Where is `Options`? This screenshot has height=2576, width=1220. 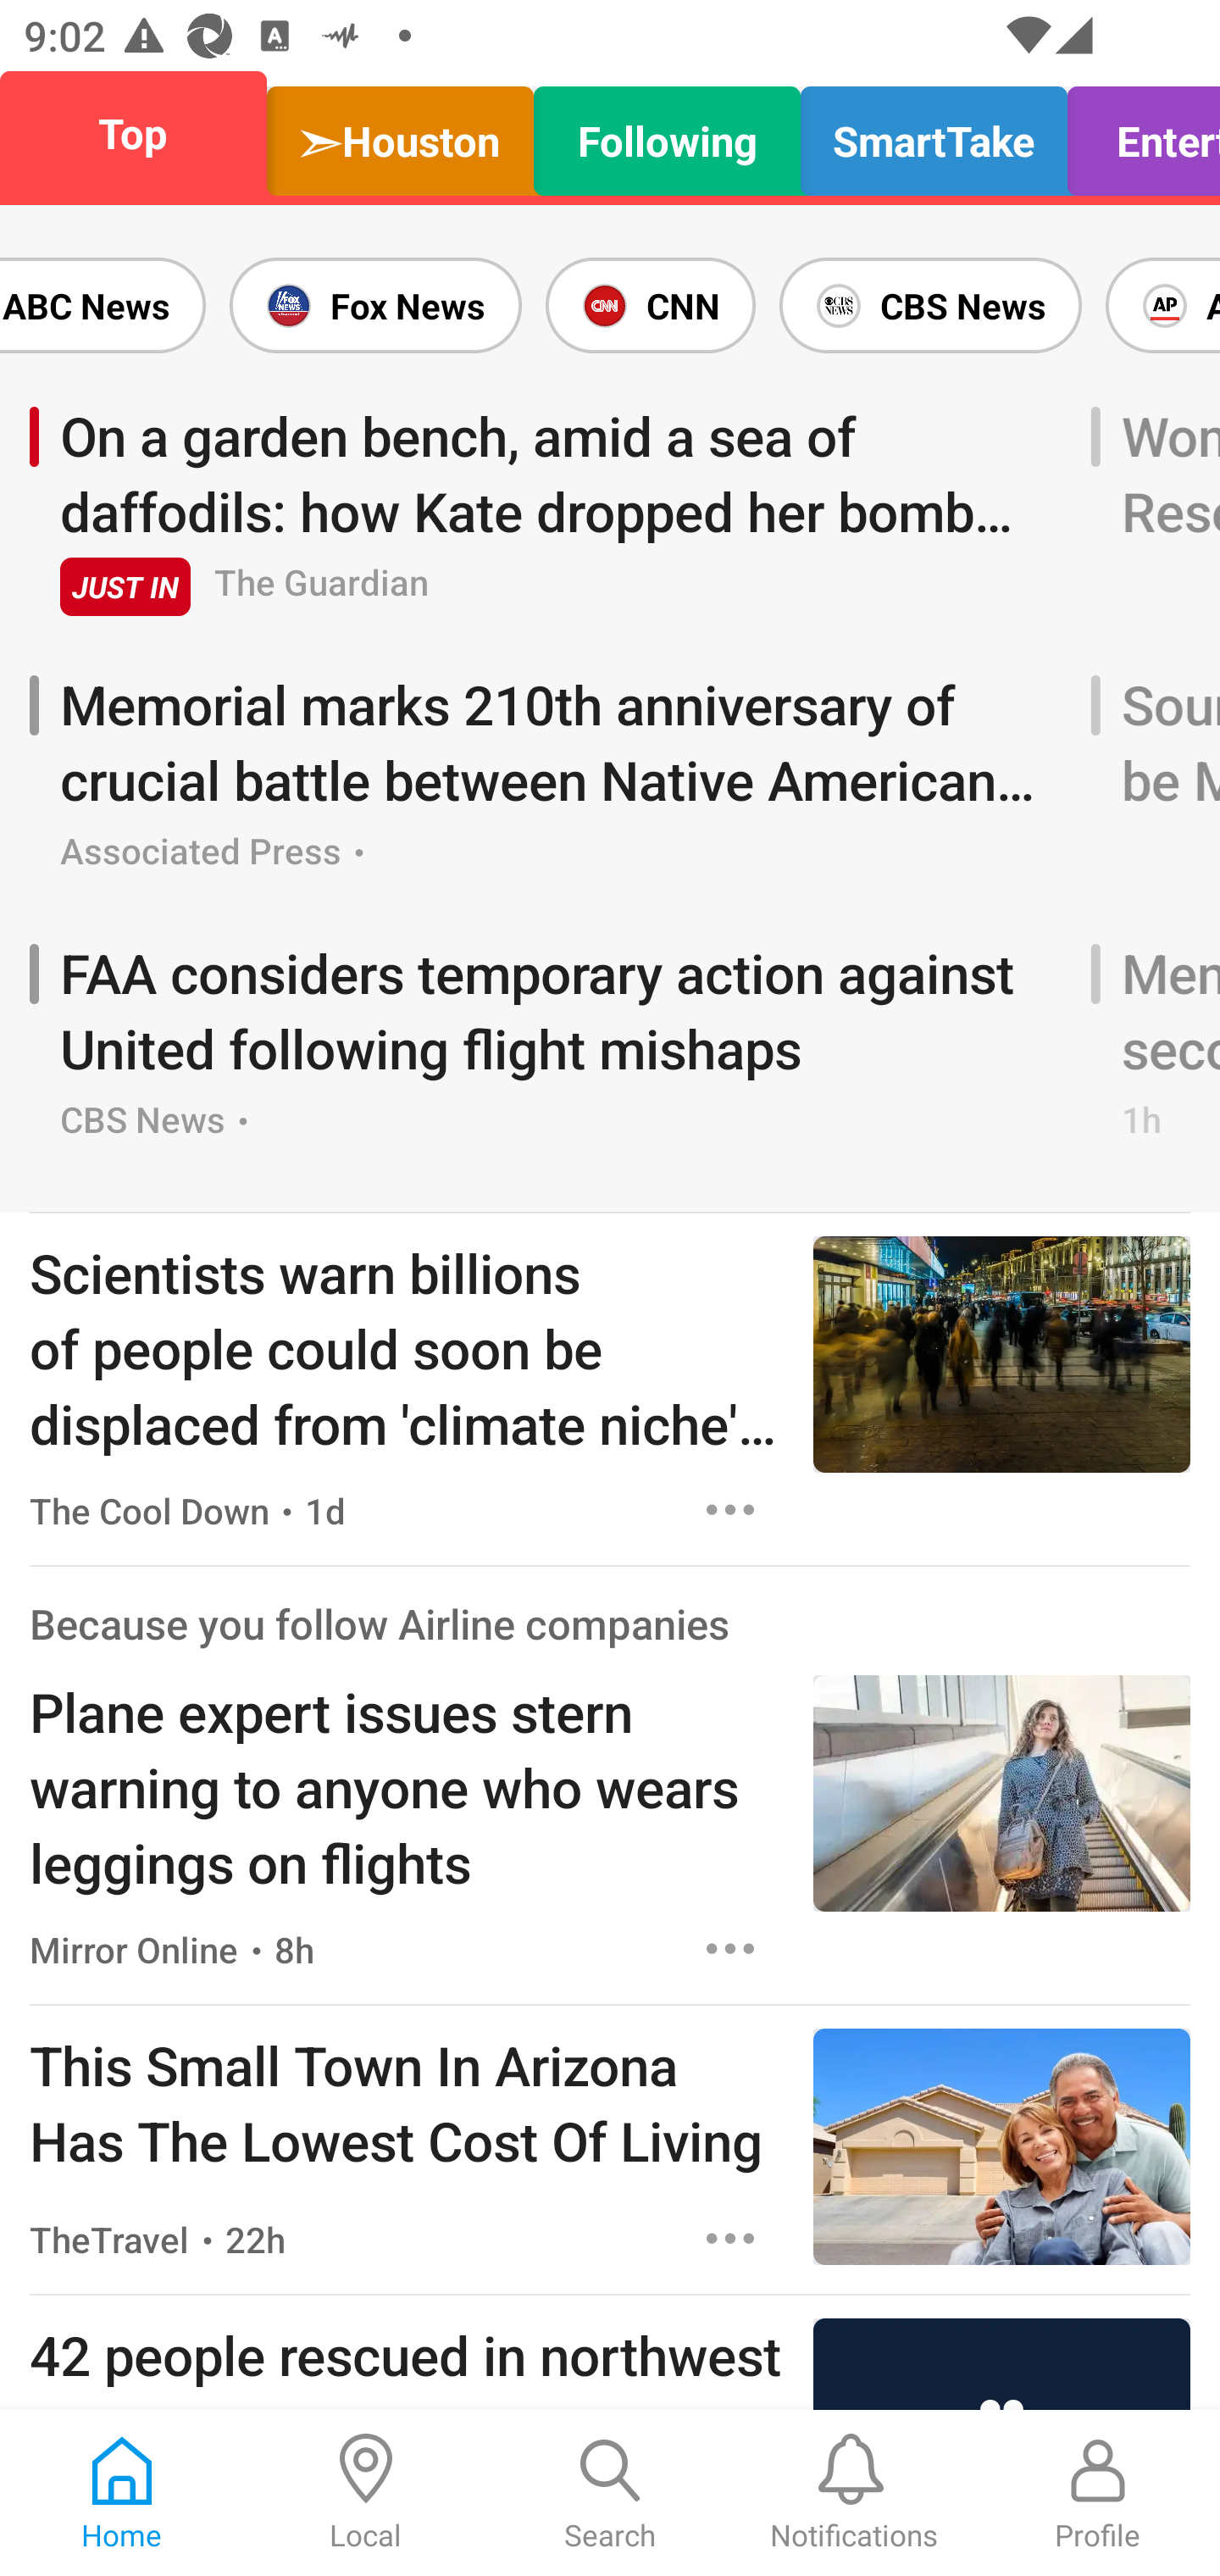
Options is located at coordinates (730, 1509).